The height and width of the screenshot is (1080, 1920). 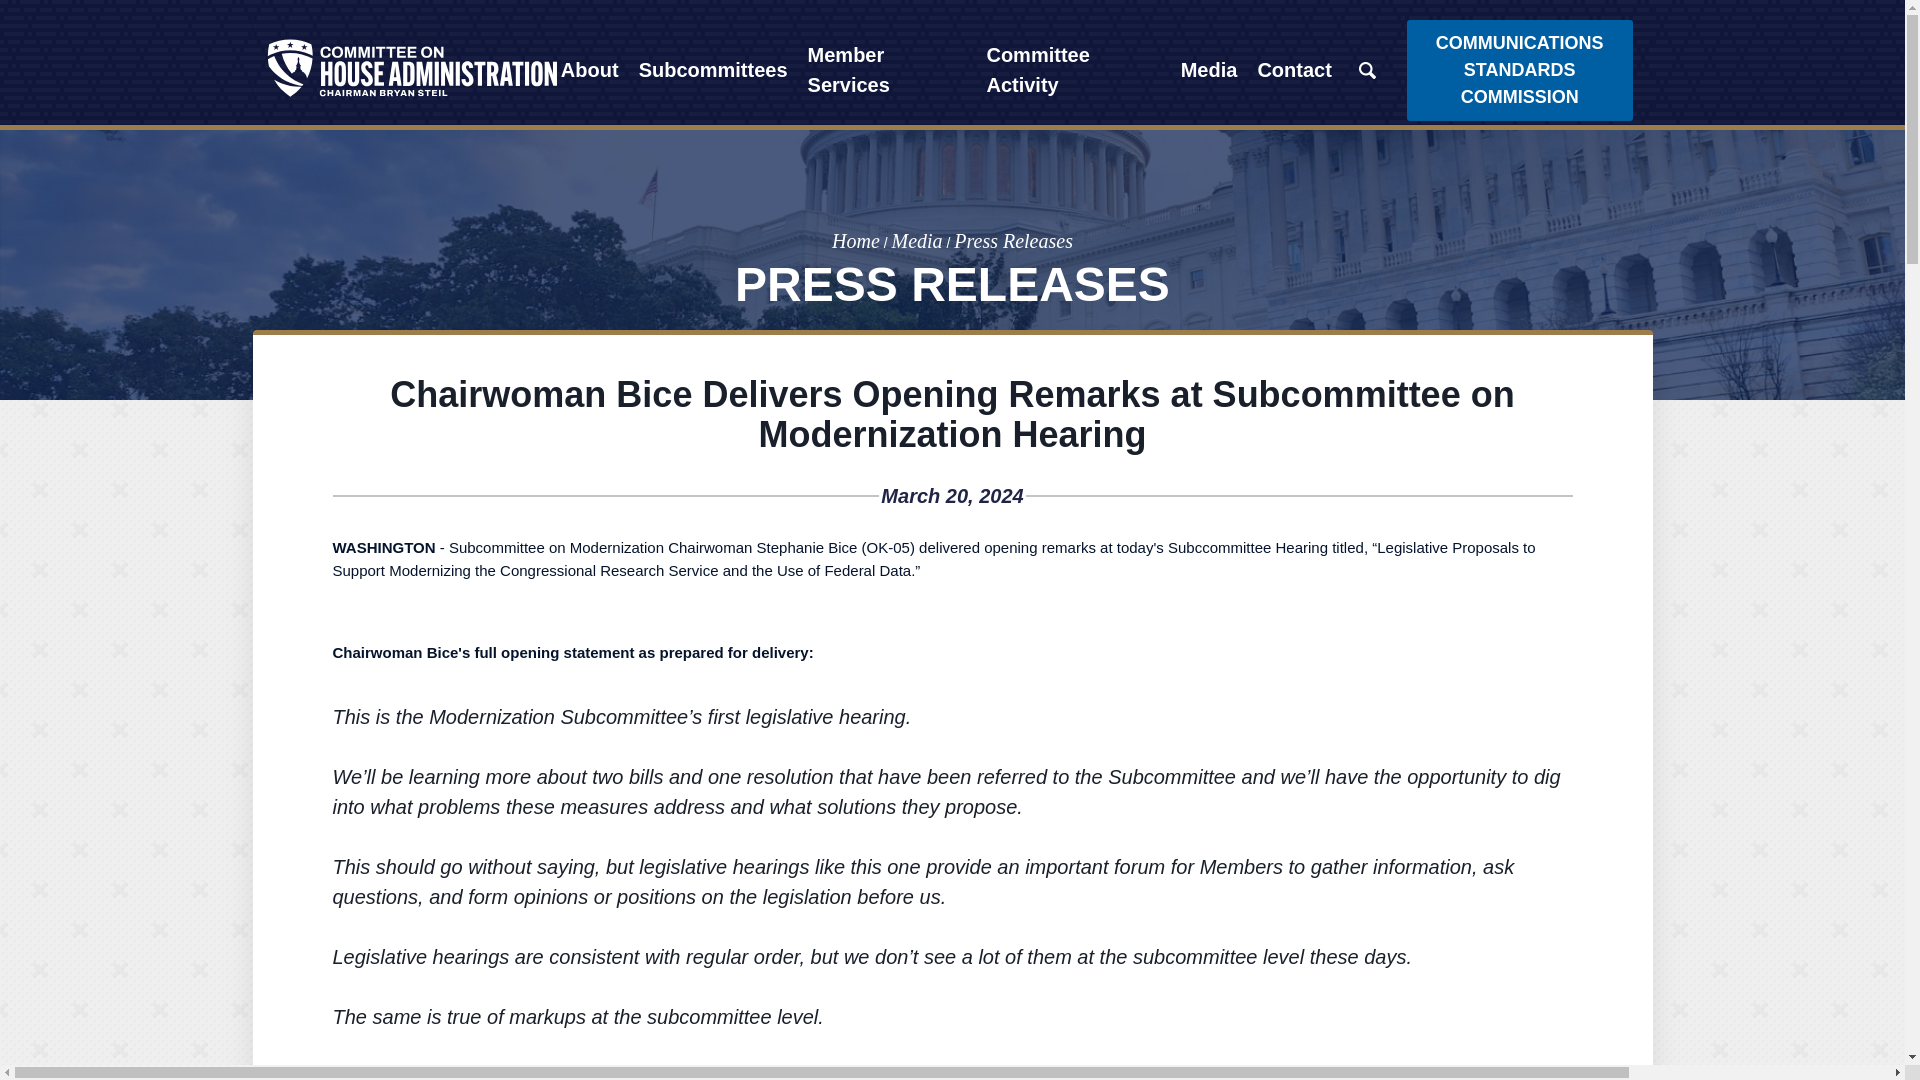 I want to click on Member Services, so click(x=888, y=70).